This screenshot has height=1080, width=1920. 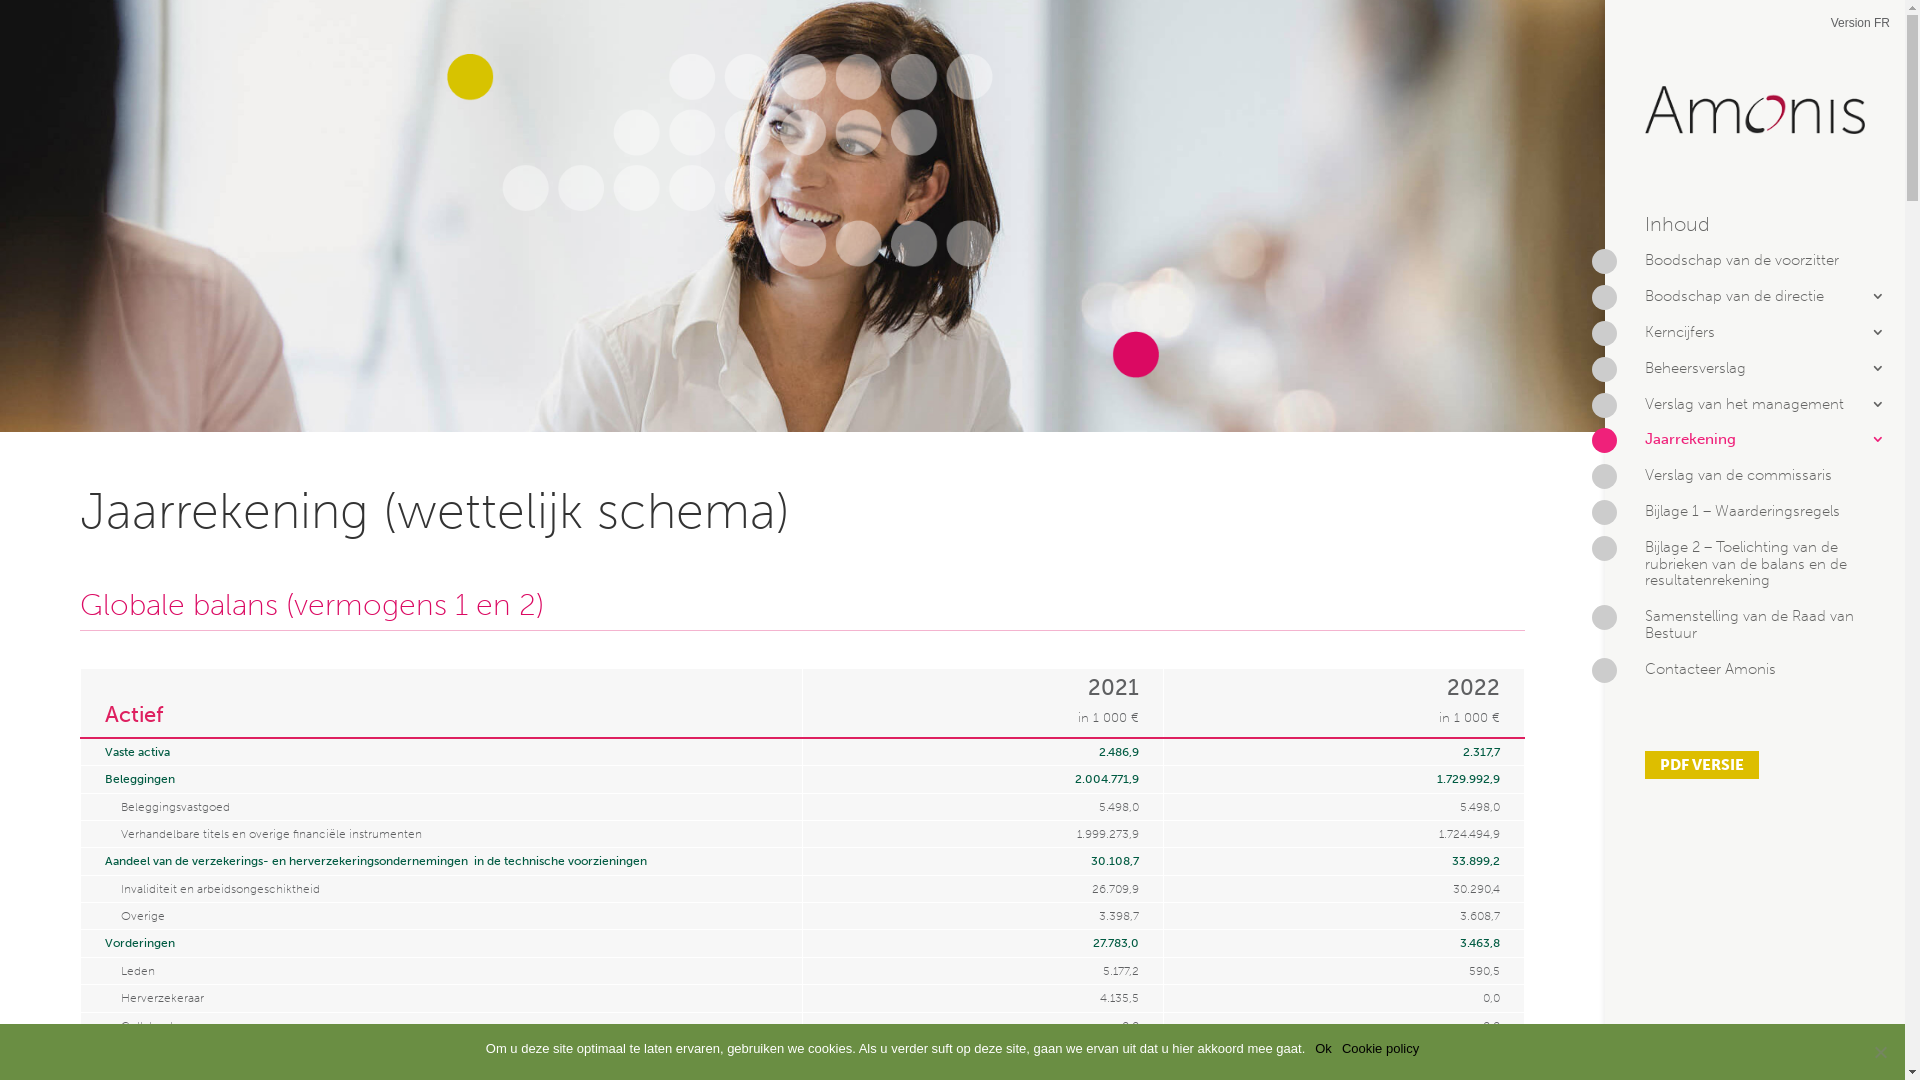 What do you see at coordinates (1755, 270) in the screenshot?
I see `Boodschap van de voorzitter` at bounding box center [1755, 270].